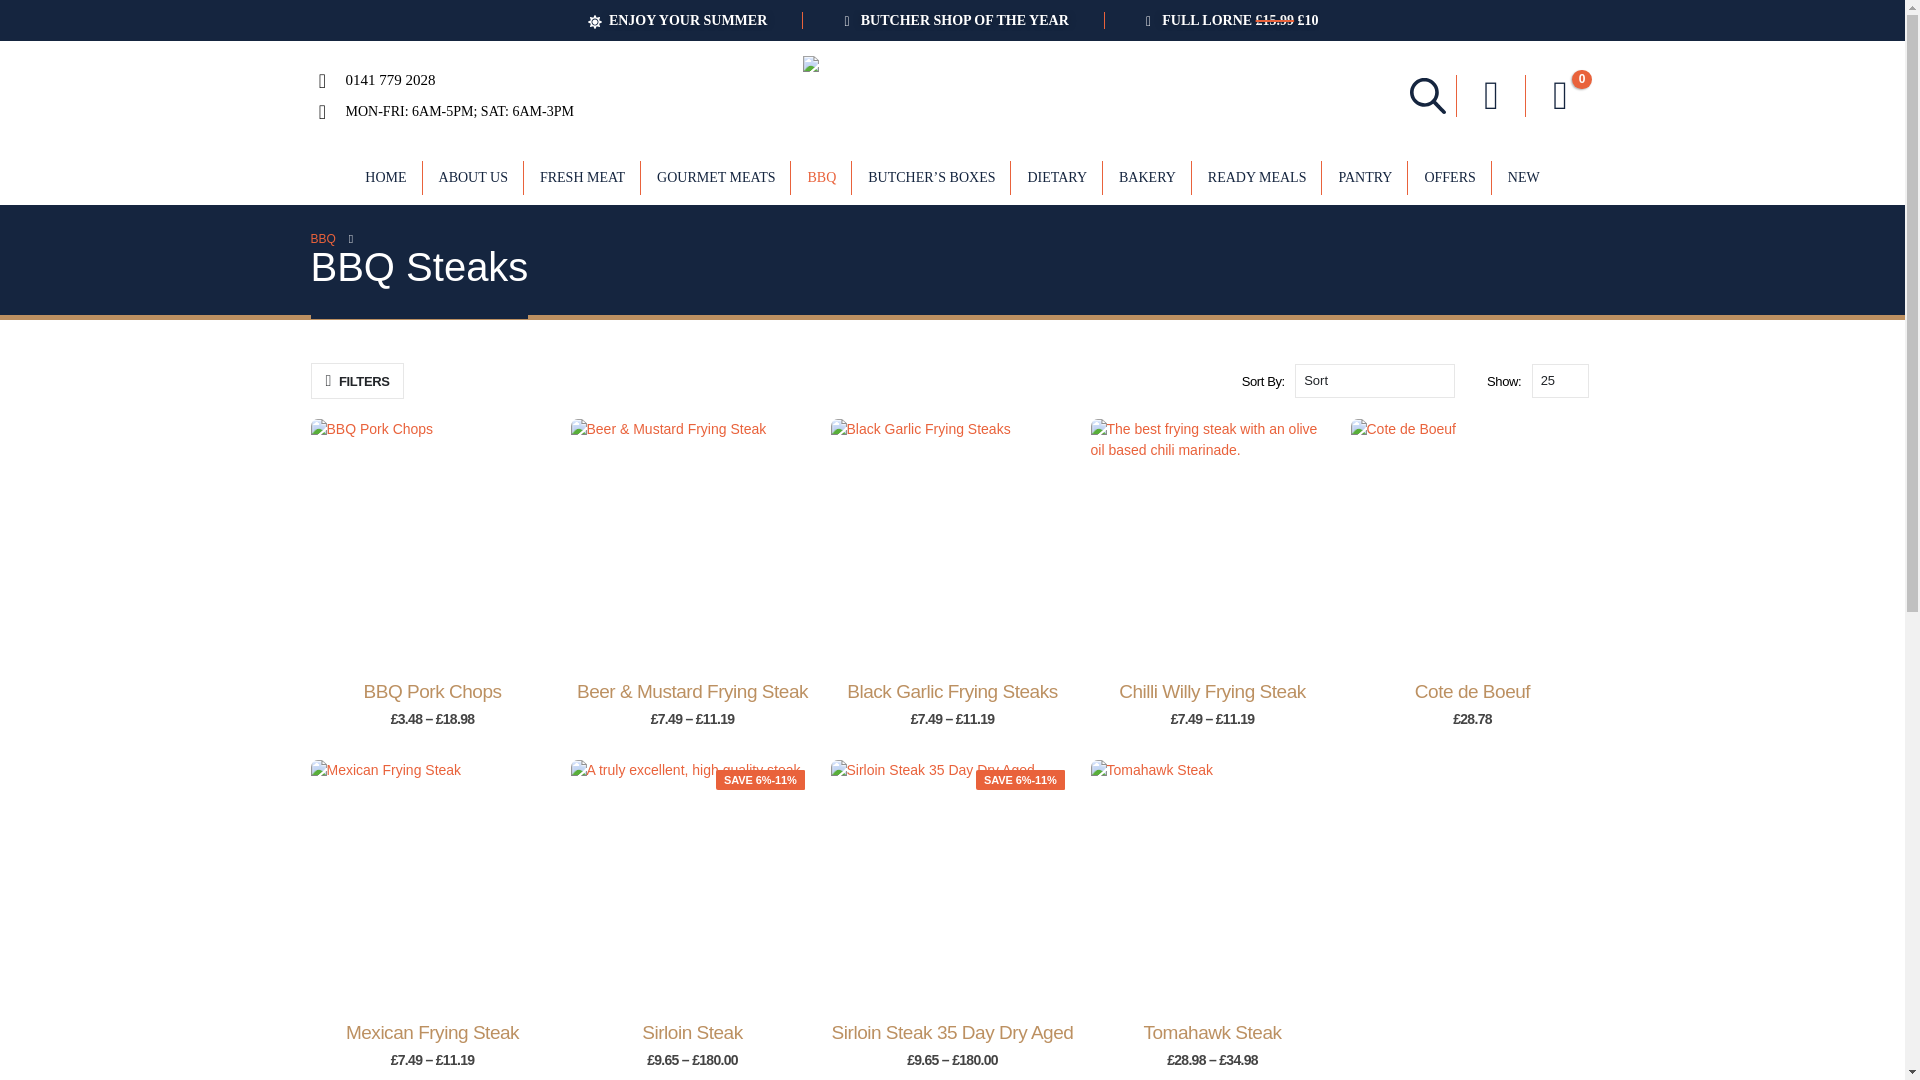  I want to click on BUTCHER SHOP OF THE YEAR, so click(952, 20).